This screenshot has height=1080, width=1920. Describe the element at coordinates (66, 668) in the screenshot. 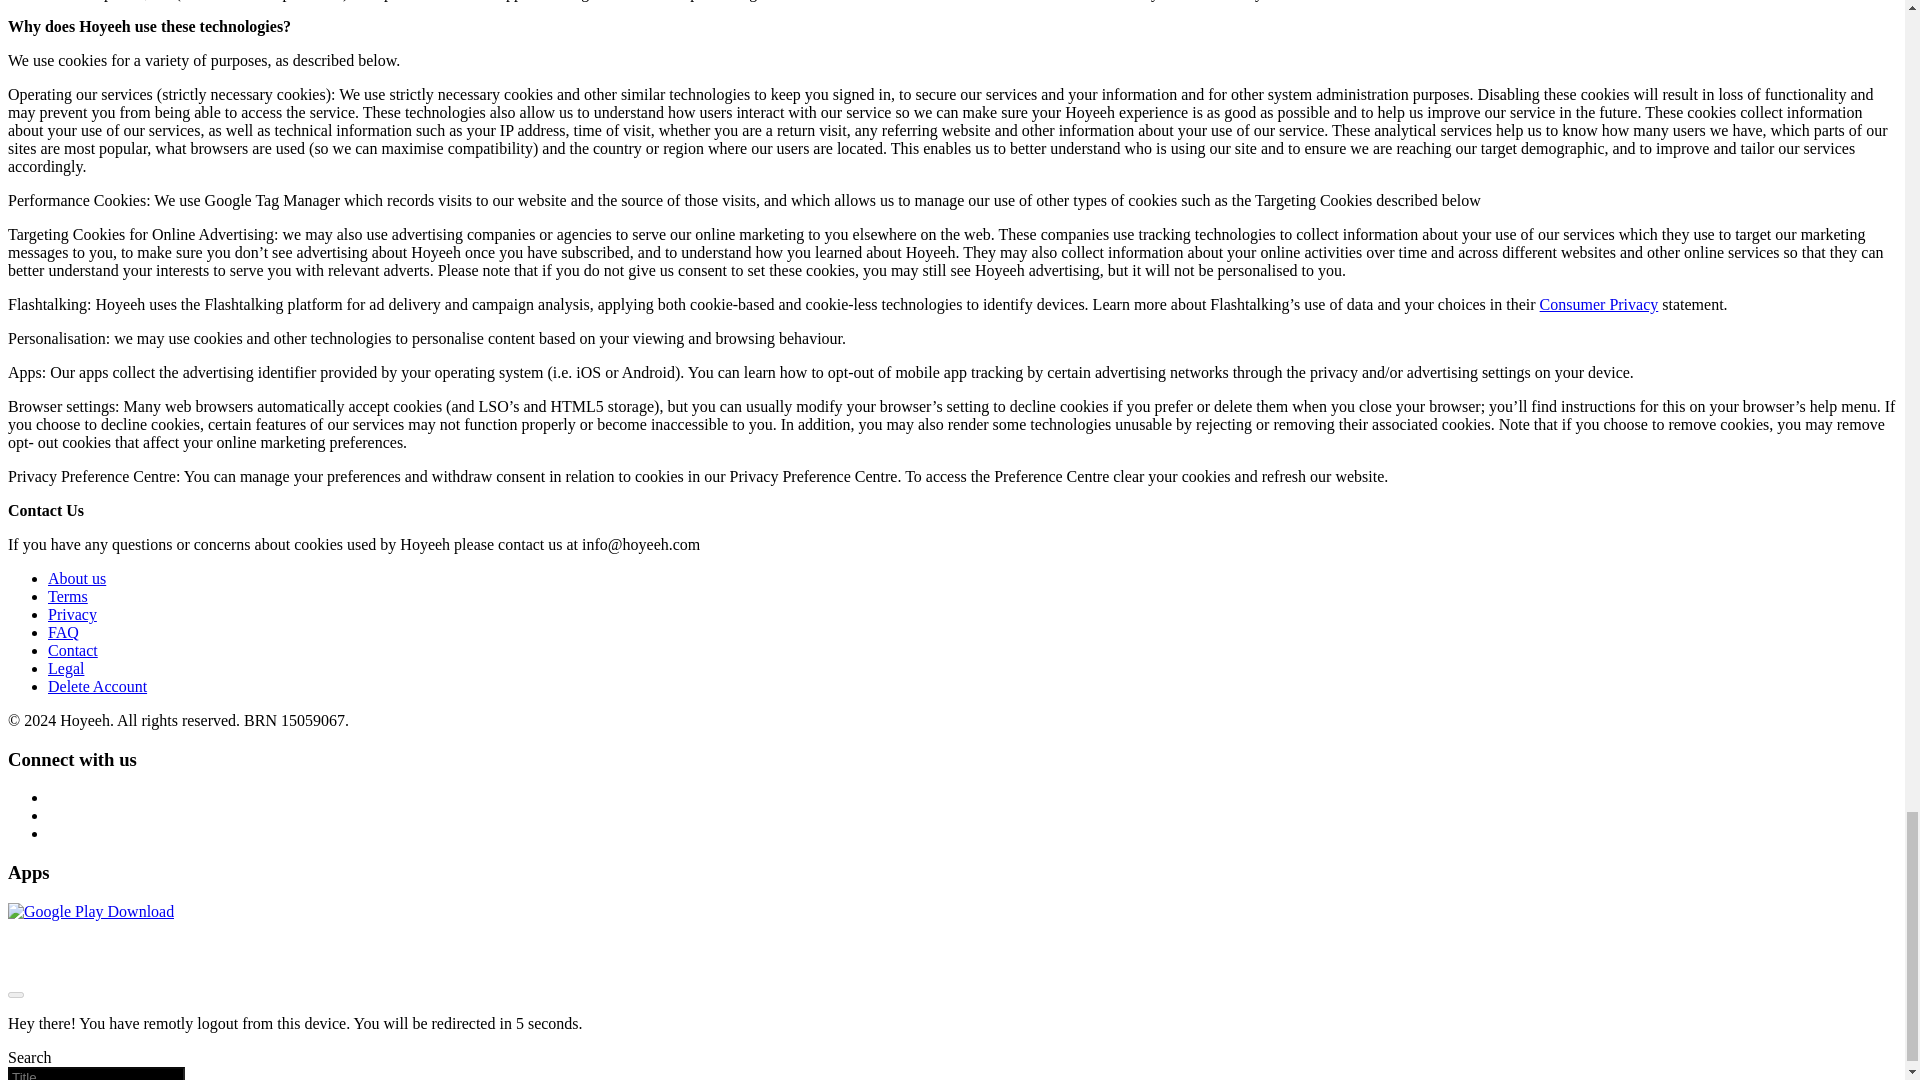

I see `Legal` at that location.